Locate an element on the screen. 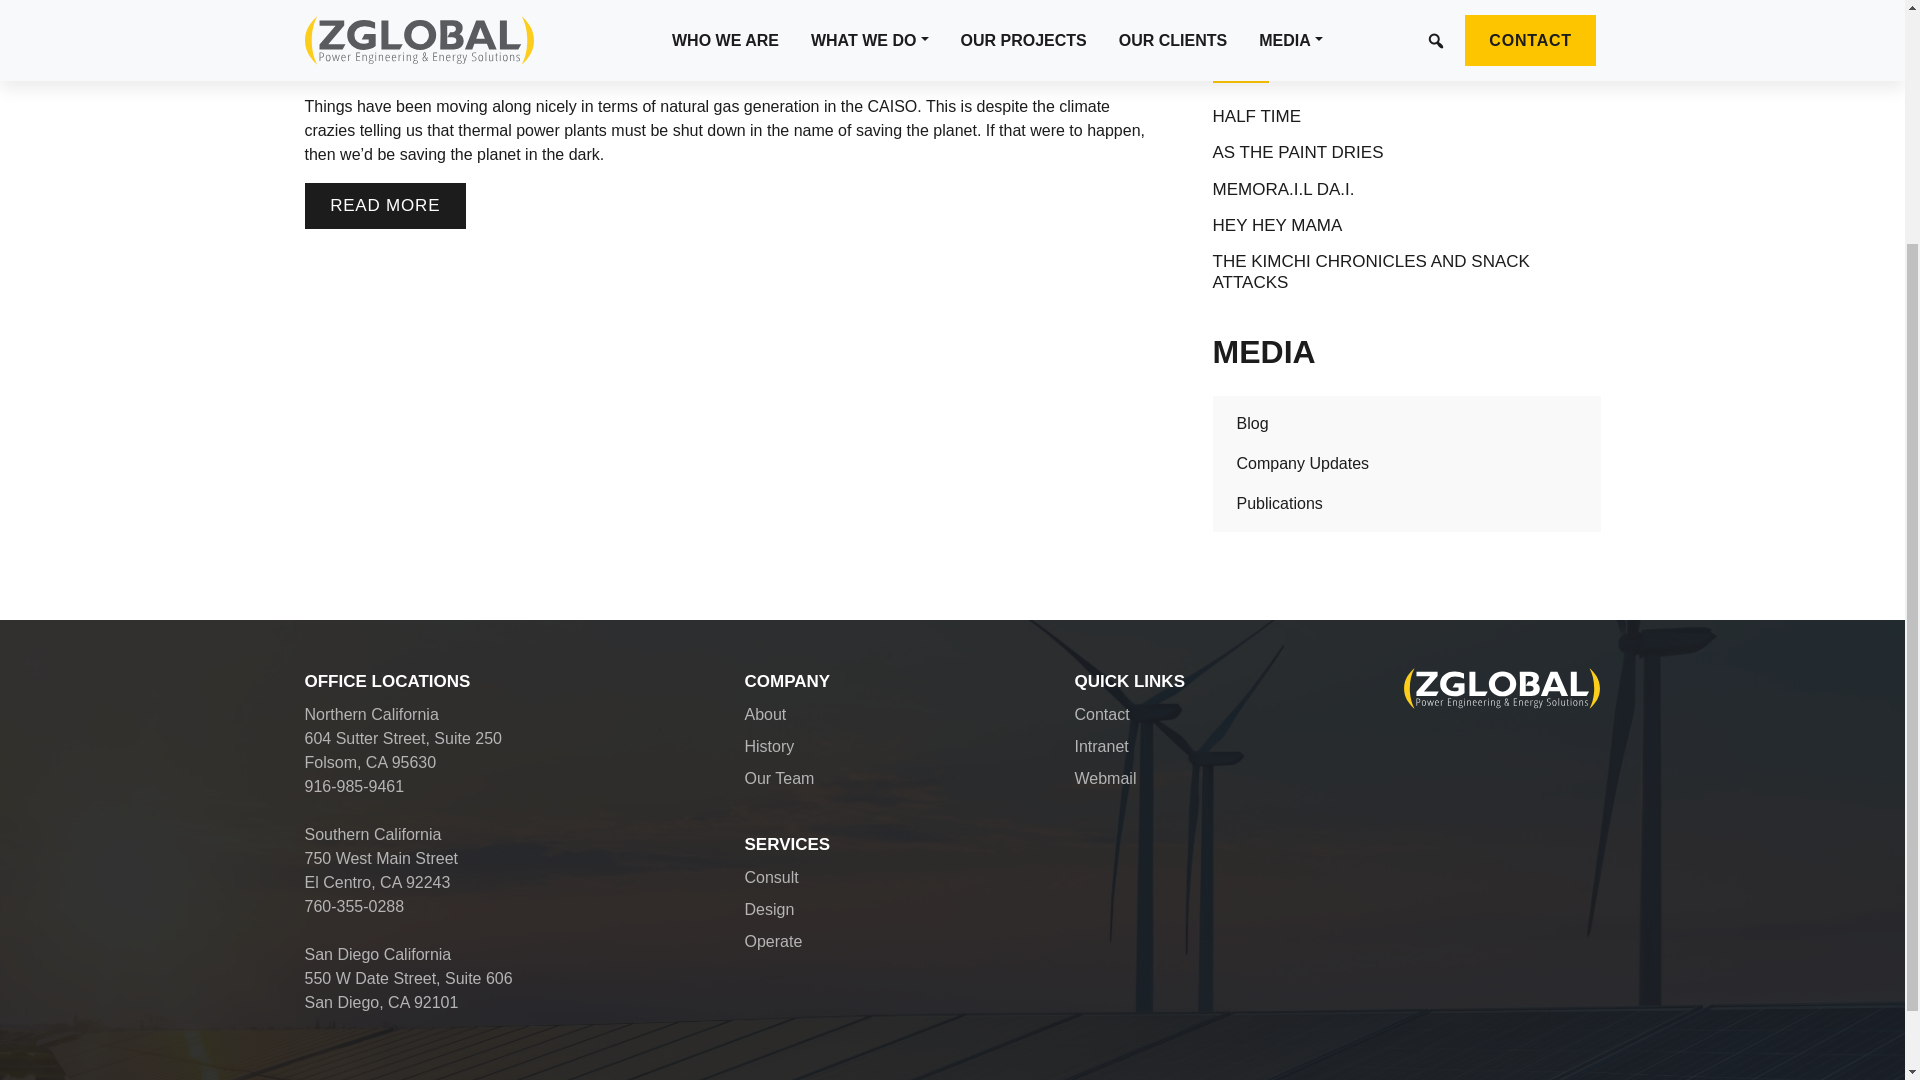  Company Updates is located at coordinates (1303, 462).